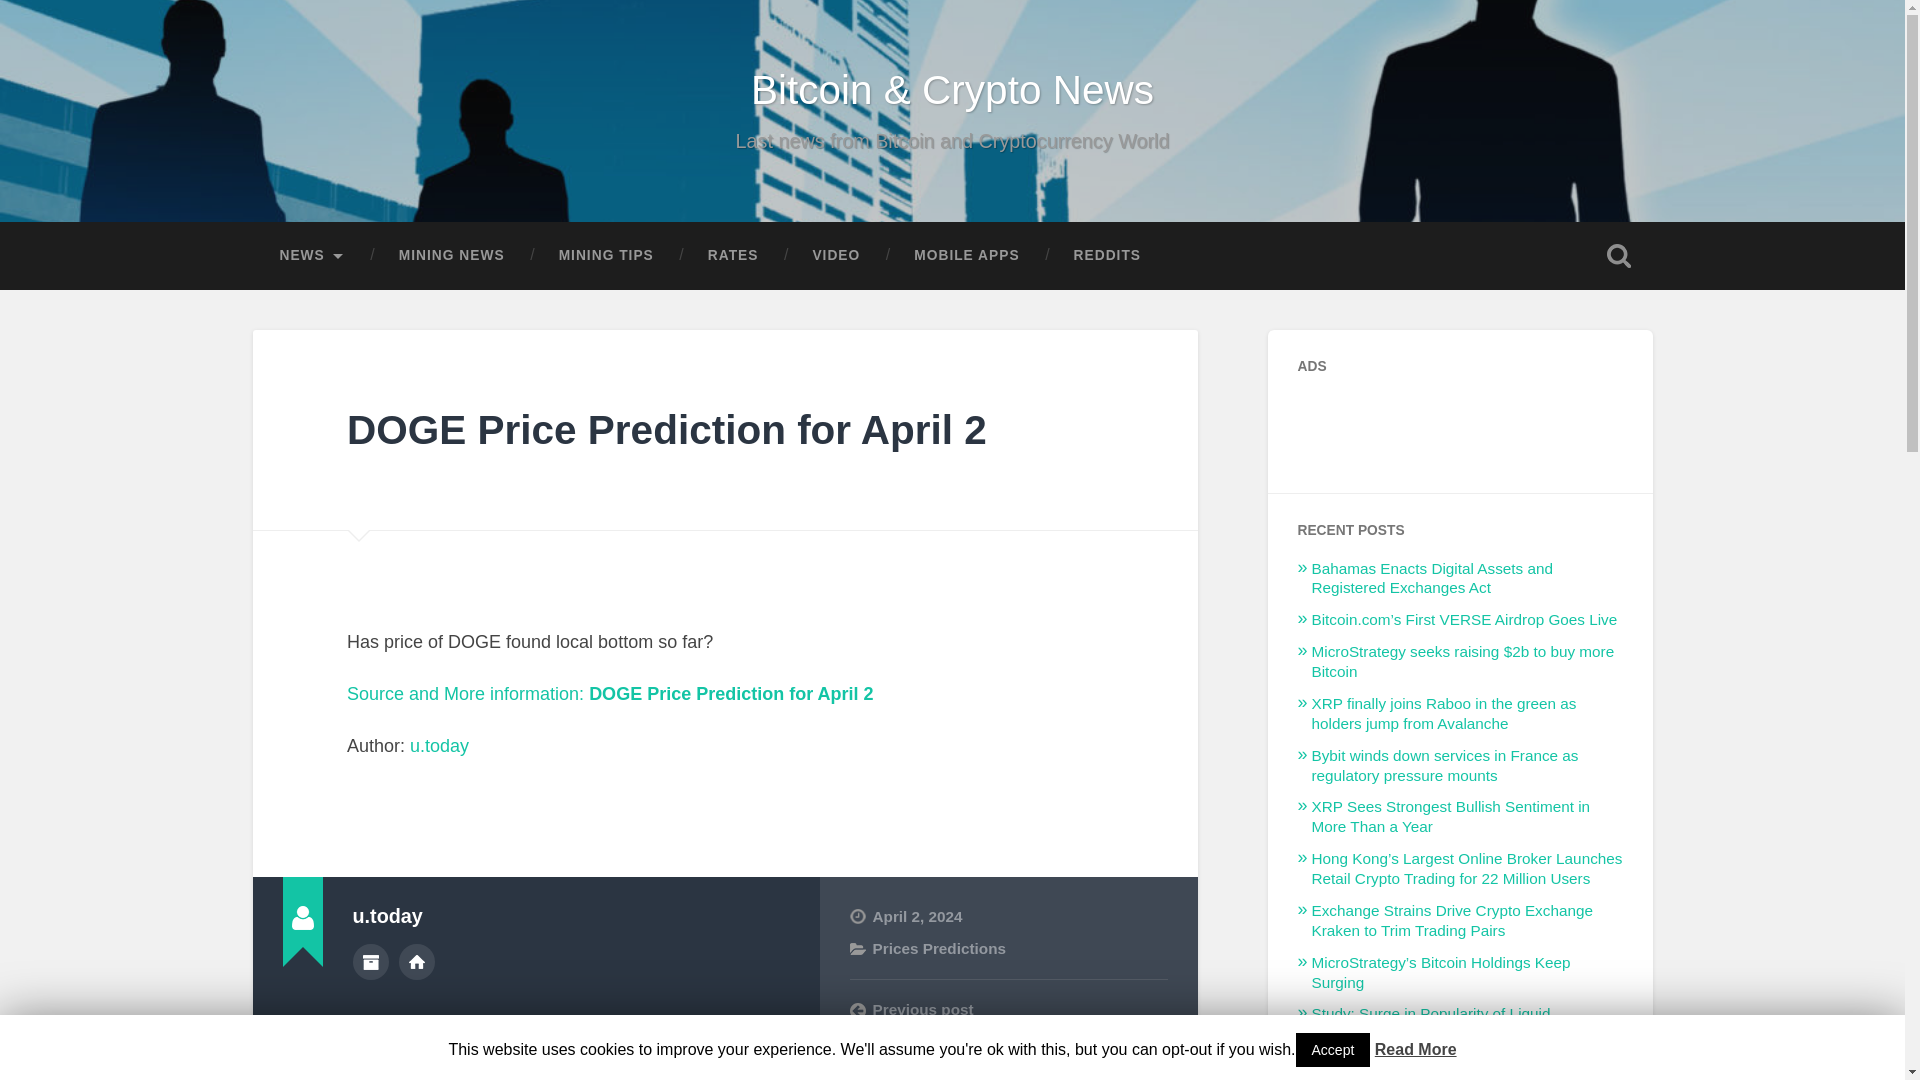 The width and height of the screenshot is (1920, 1080). What do you see at coordinates (938, 948) in the screenshot?
I see `Prices Predictions` at bounding box center [938, 948].